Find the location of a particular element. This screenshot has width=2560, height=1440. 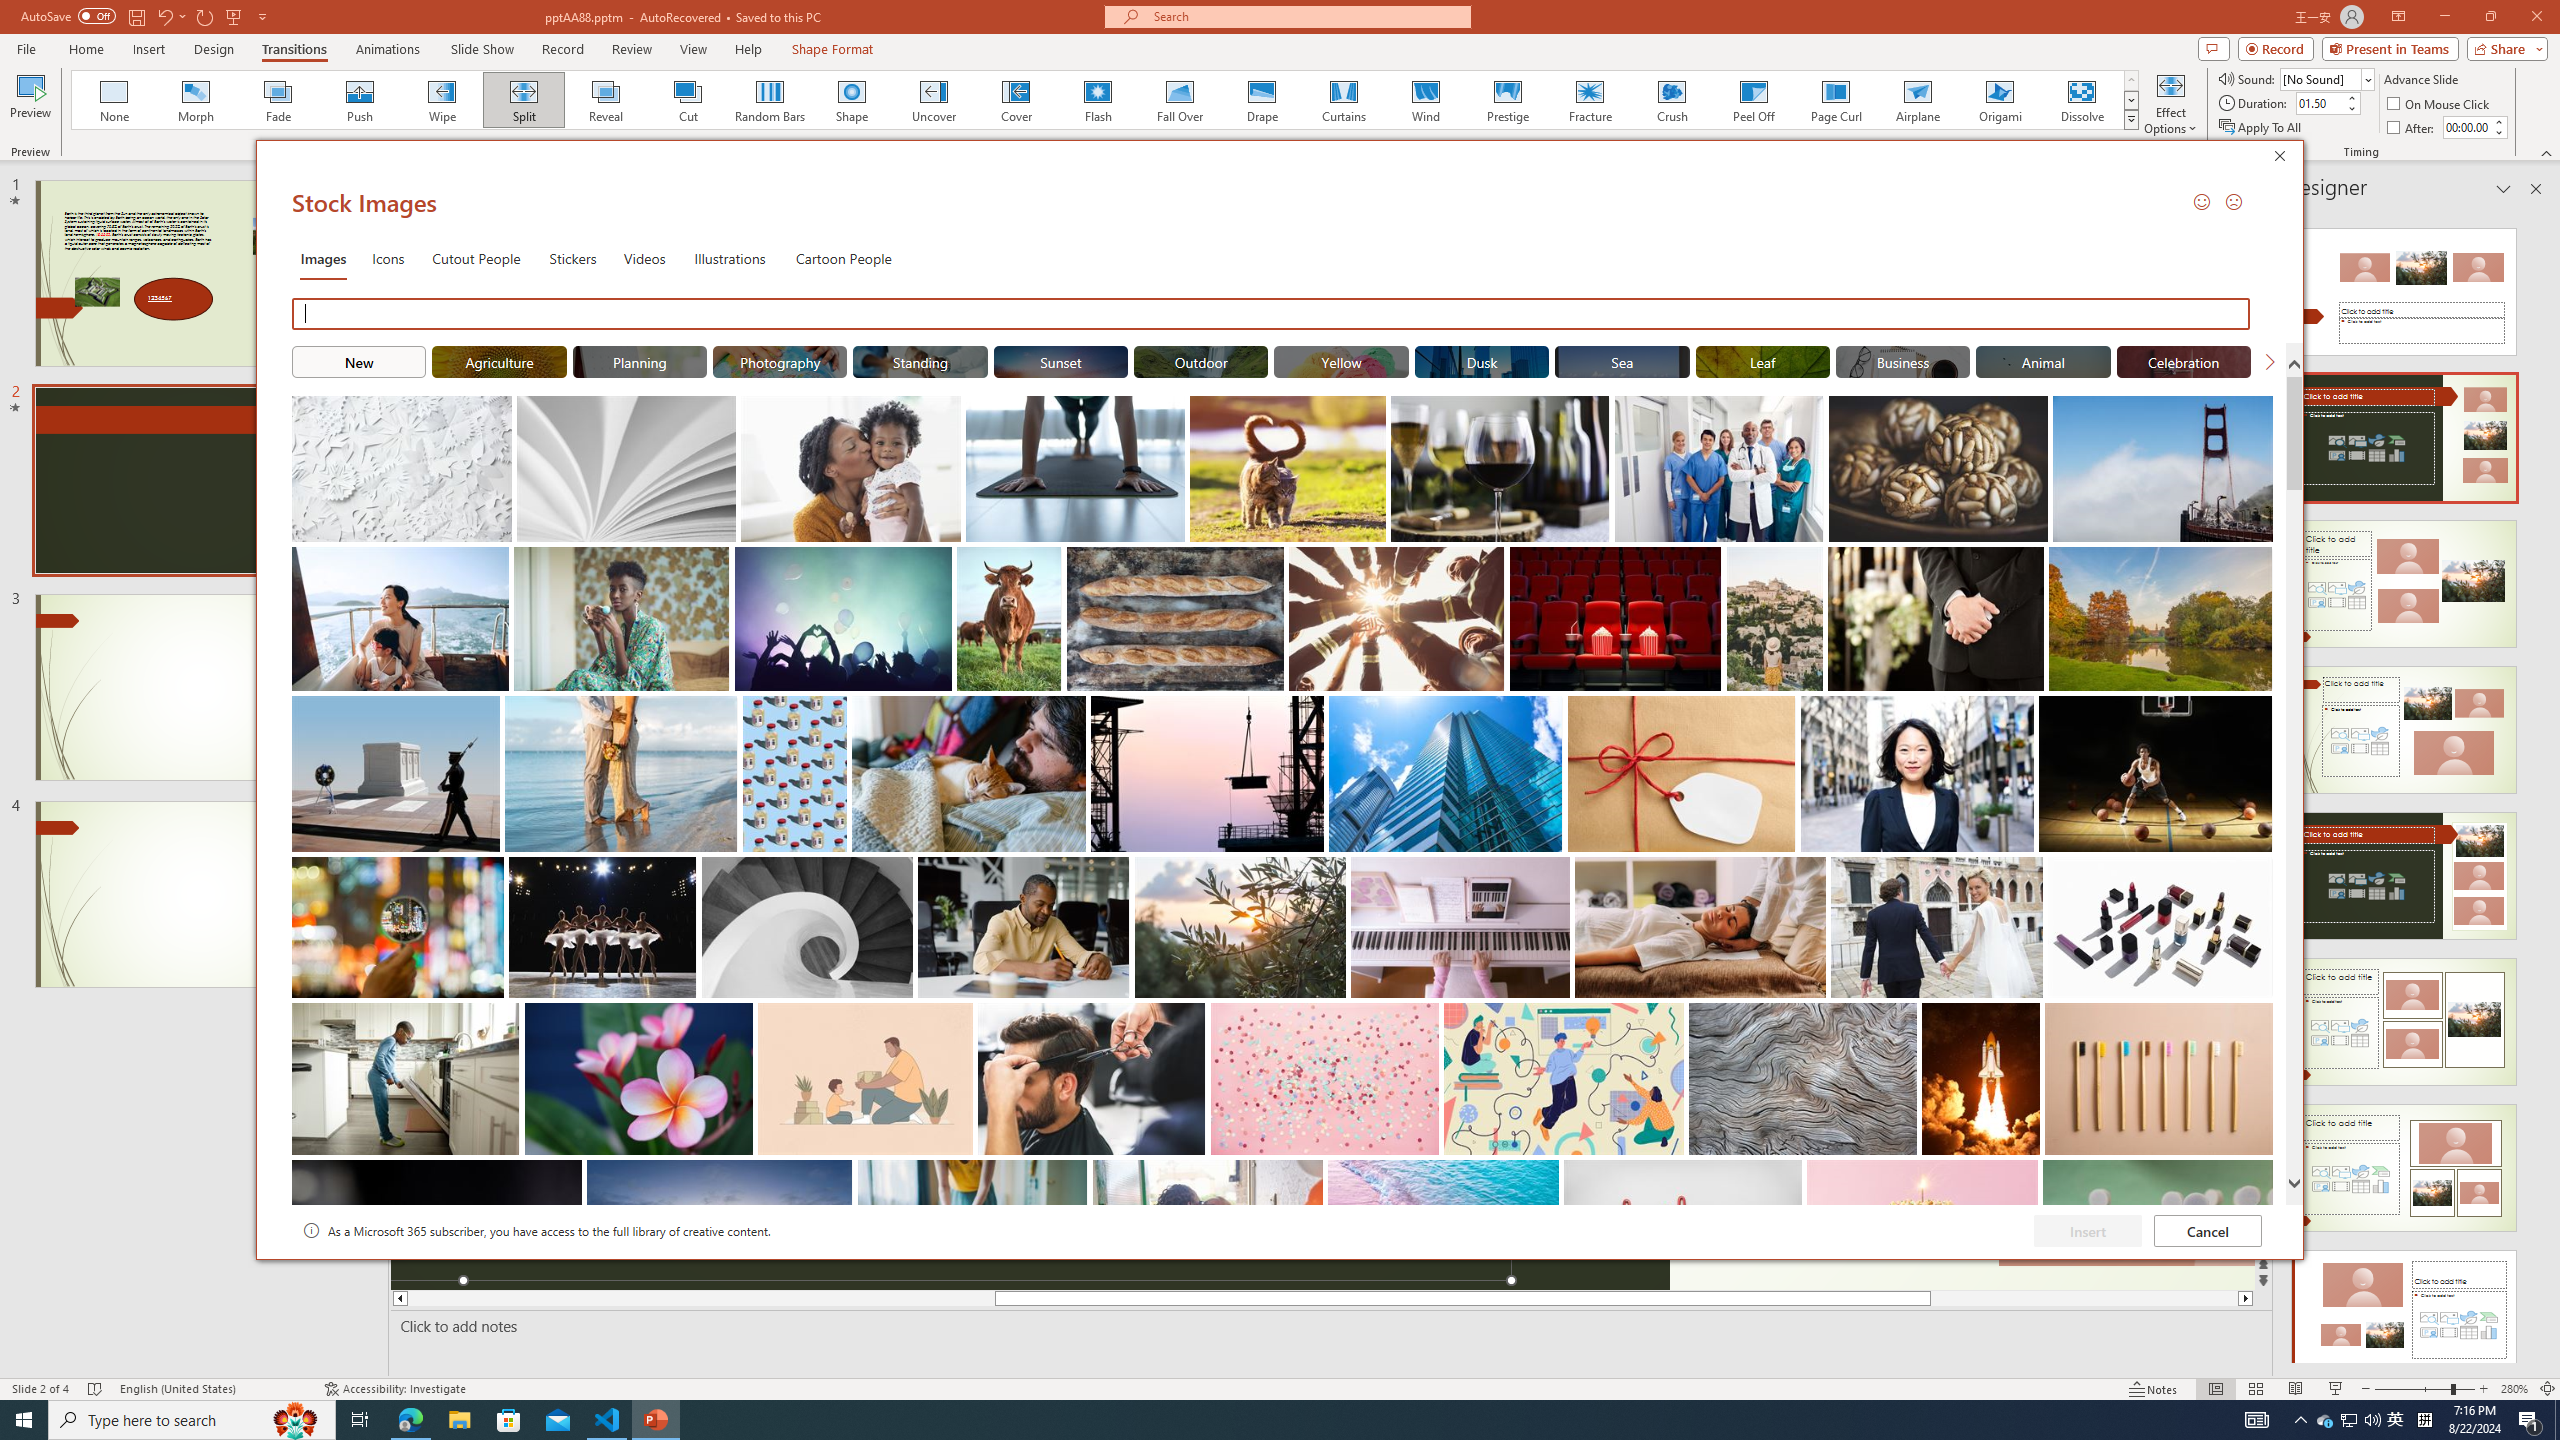

Next Search Suggestion is located at coordinates (2269, 361).